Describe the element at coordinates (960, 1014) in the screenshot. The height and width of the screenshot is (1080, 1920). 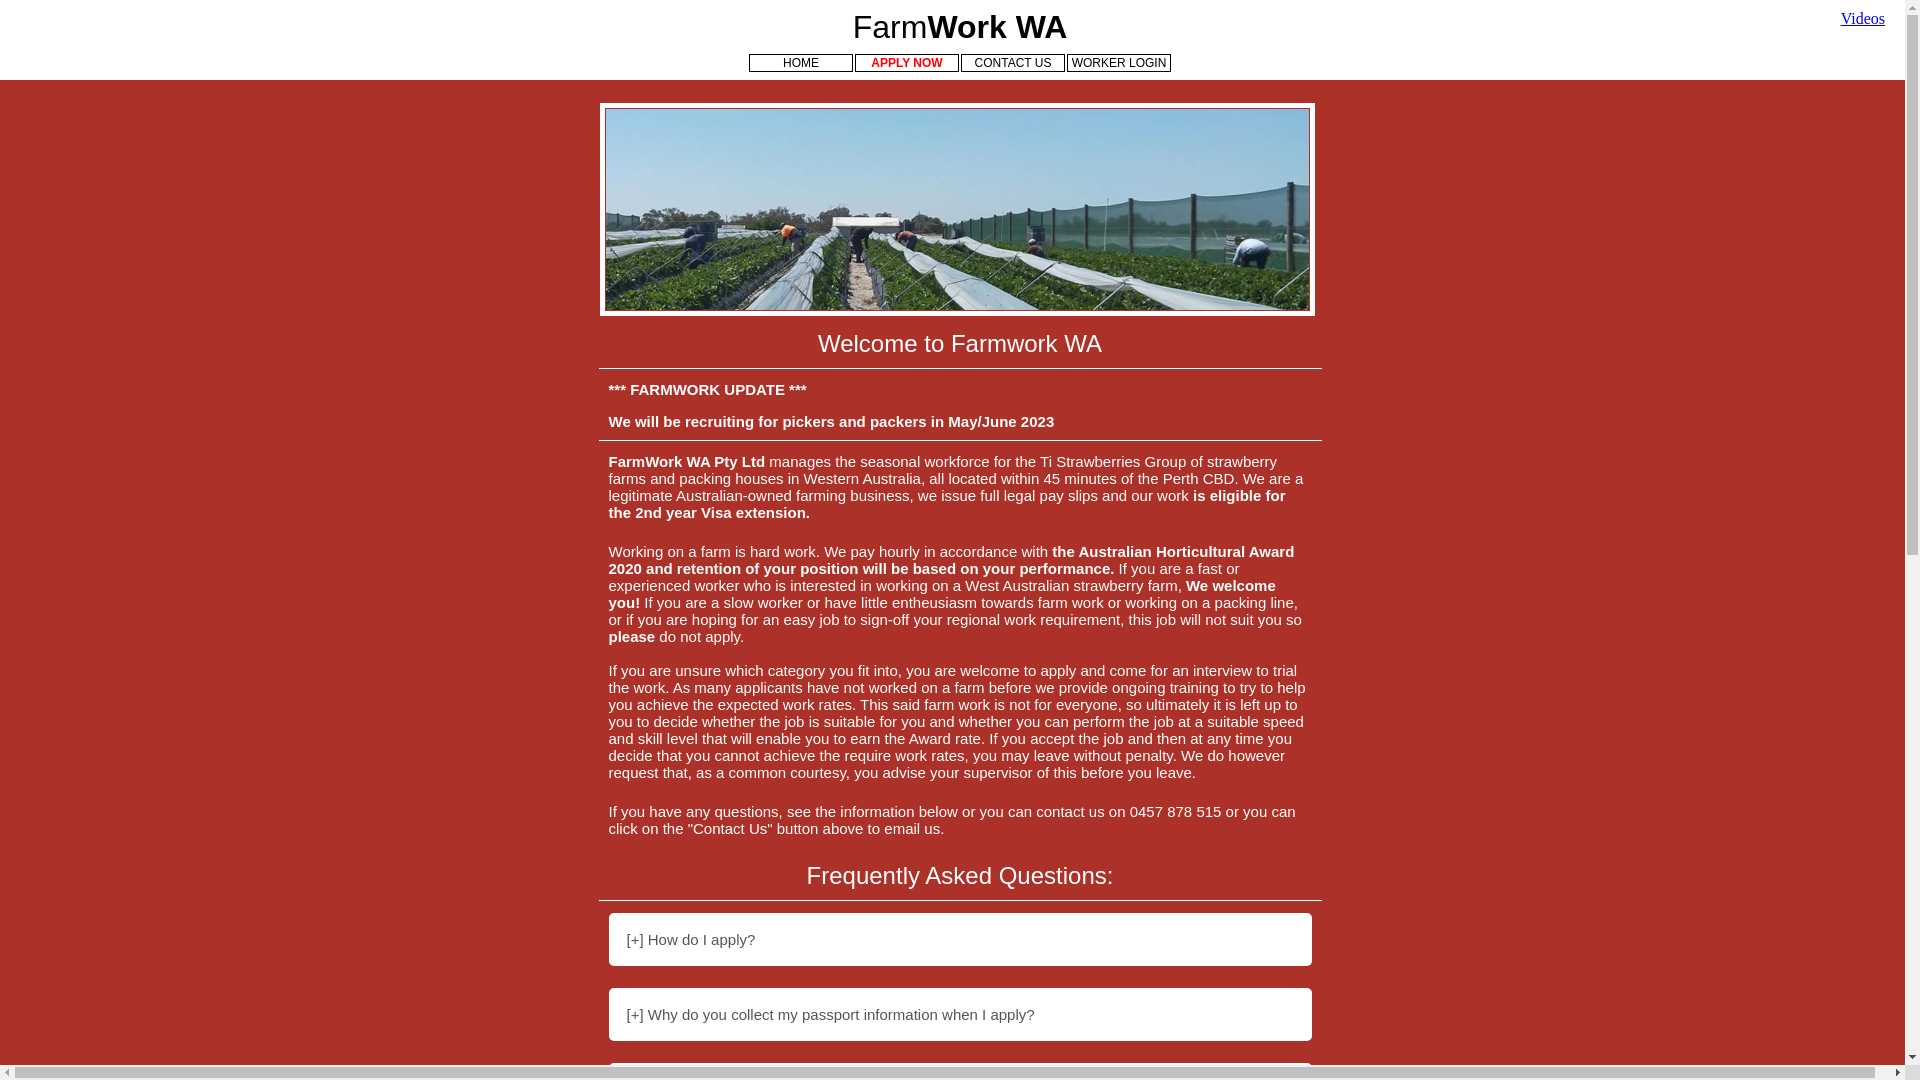
I see `[+] Why do you collect my passport information when I apply?` at that location.